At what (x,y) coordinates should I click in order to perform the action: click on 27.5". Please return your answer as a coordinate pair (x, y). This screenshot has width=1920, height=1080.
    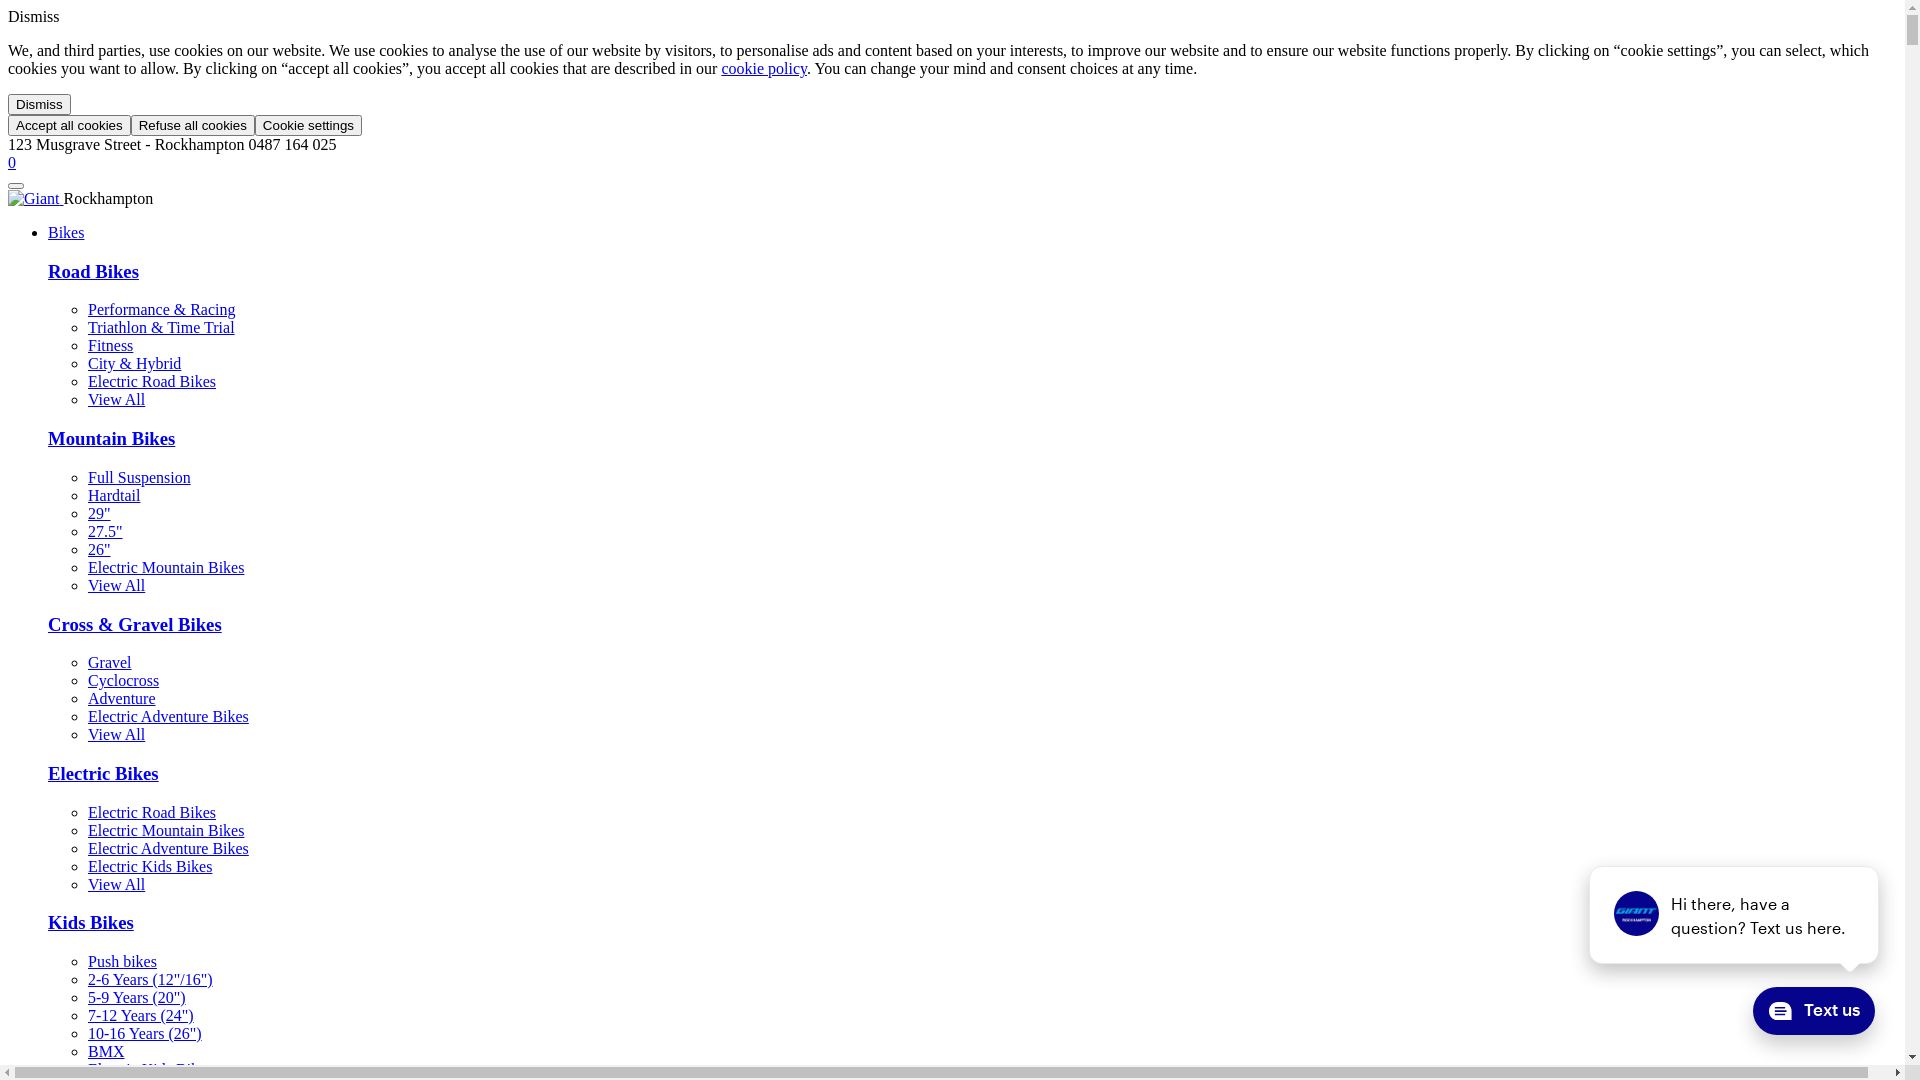
    Looking at the image, I should click on (105, 532).